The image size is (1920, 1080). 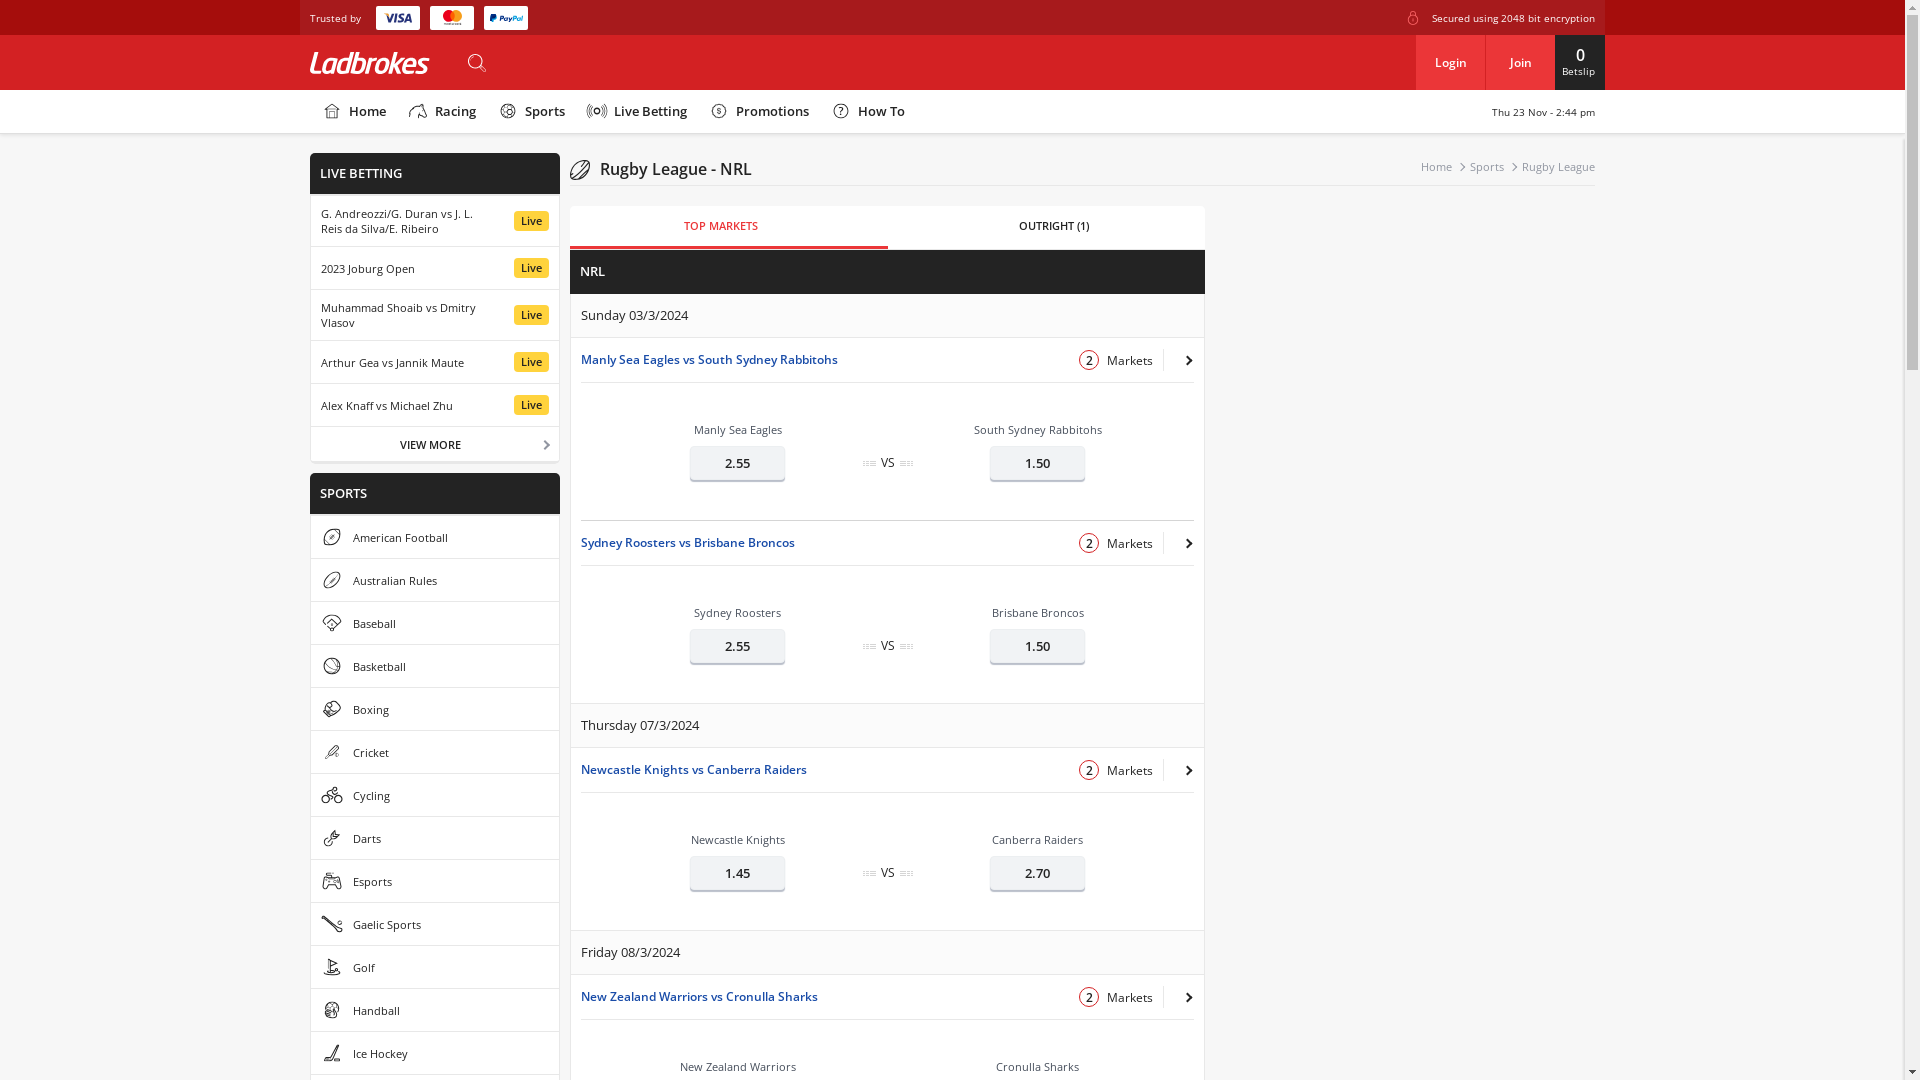 What do you see at coordinates (1444, 166) in the screenshot?
I see `Home` at bounding box center [1444, 166].